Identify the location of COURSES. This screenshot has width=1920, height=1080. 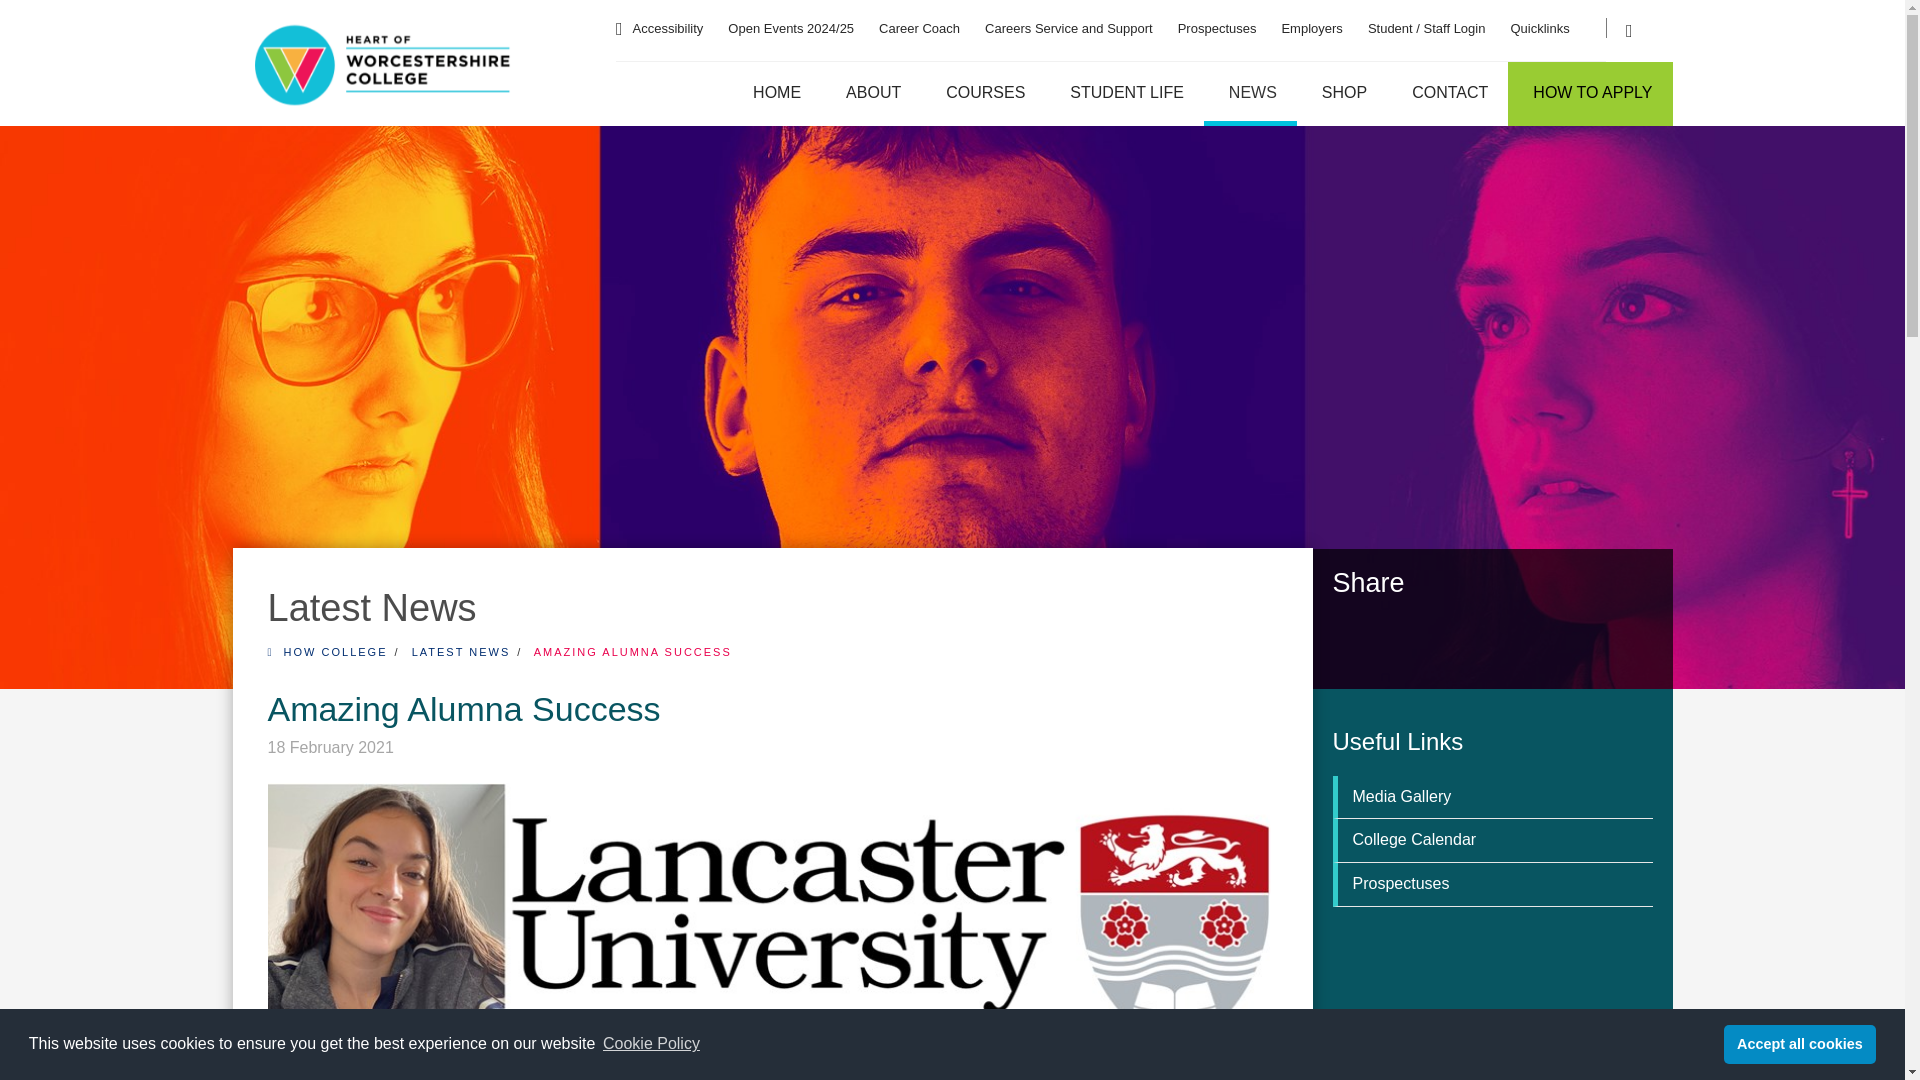
(982, 94).